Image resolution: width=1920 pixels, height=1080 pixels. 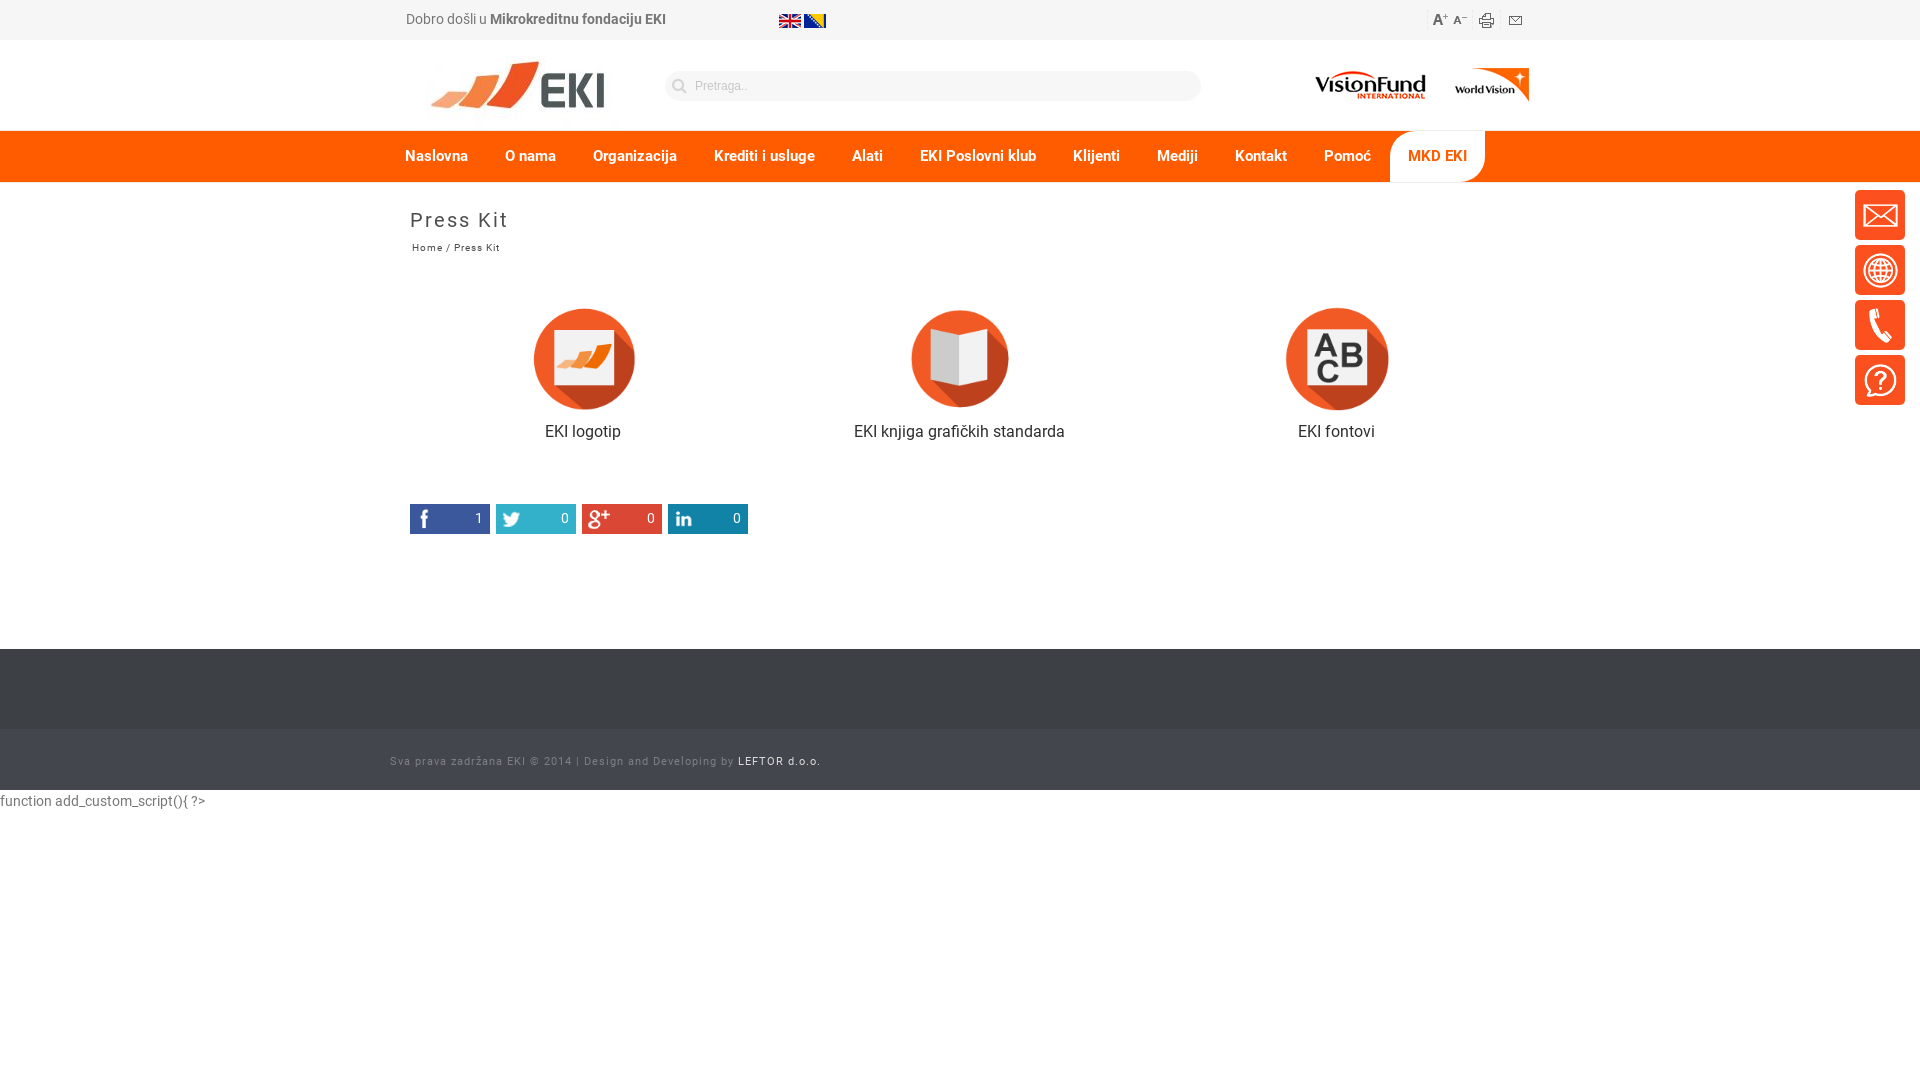 I want to click on Klijenti, so click(x=1096, y=156).